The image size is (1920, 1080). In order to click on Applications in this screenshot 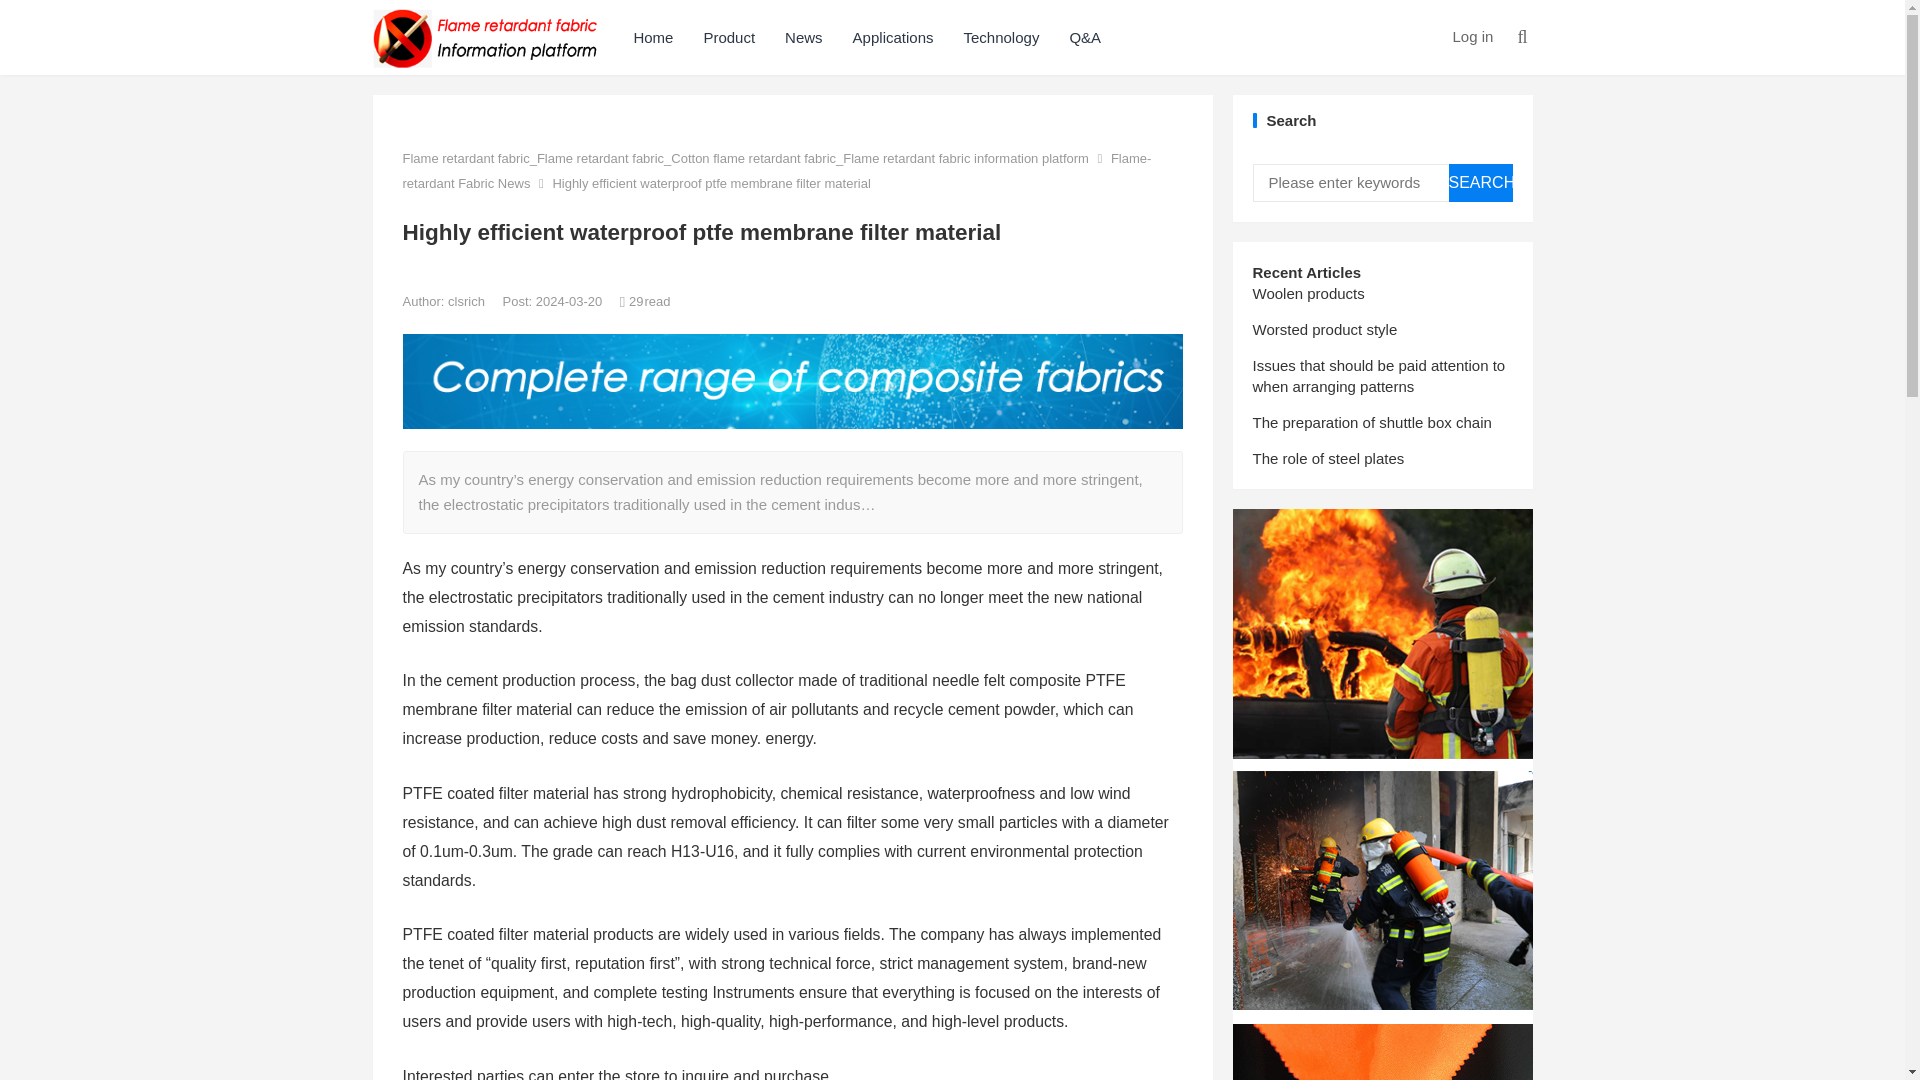, I will do `click(892, 37)`.